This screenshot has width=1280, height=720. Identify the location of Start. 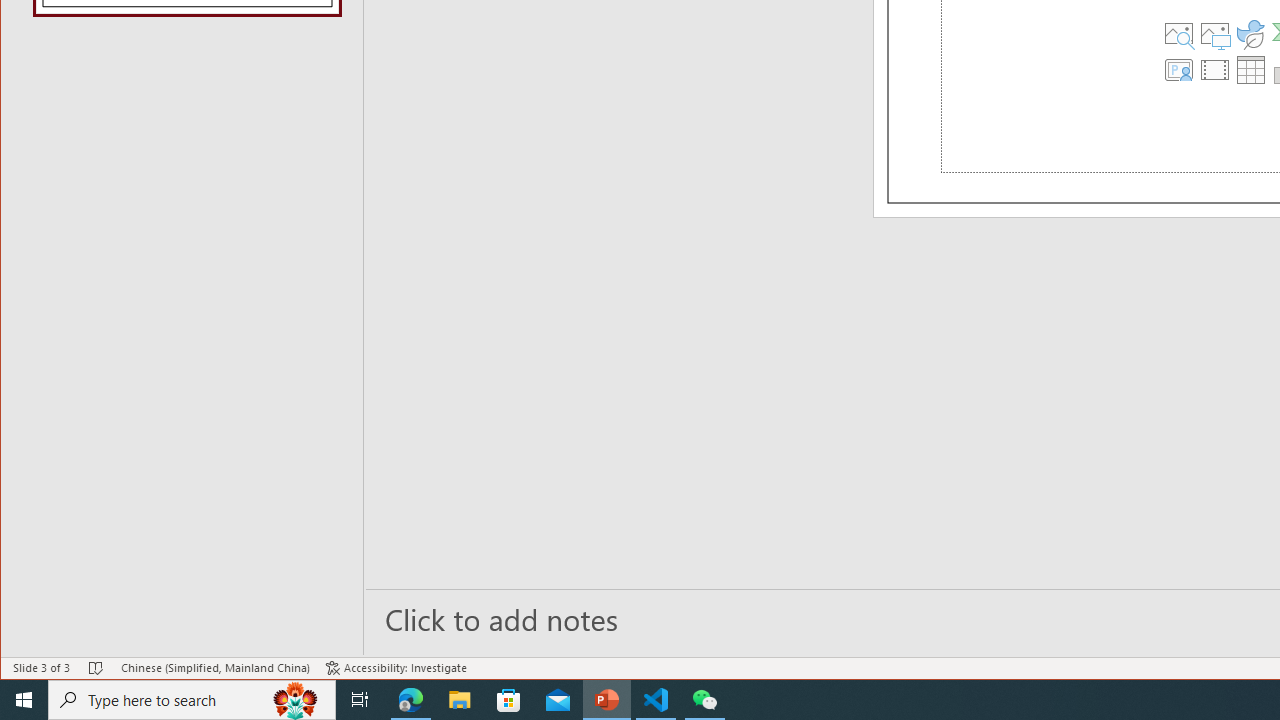
(24, 700).